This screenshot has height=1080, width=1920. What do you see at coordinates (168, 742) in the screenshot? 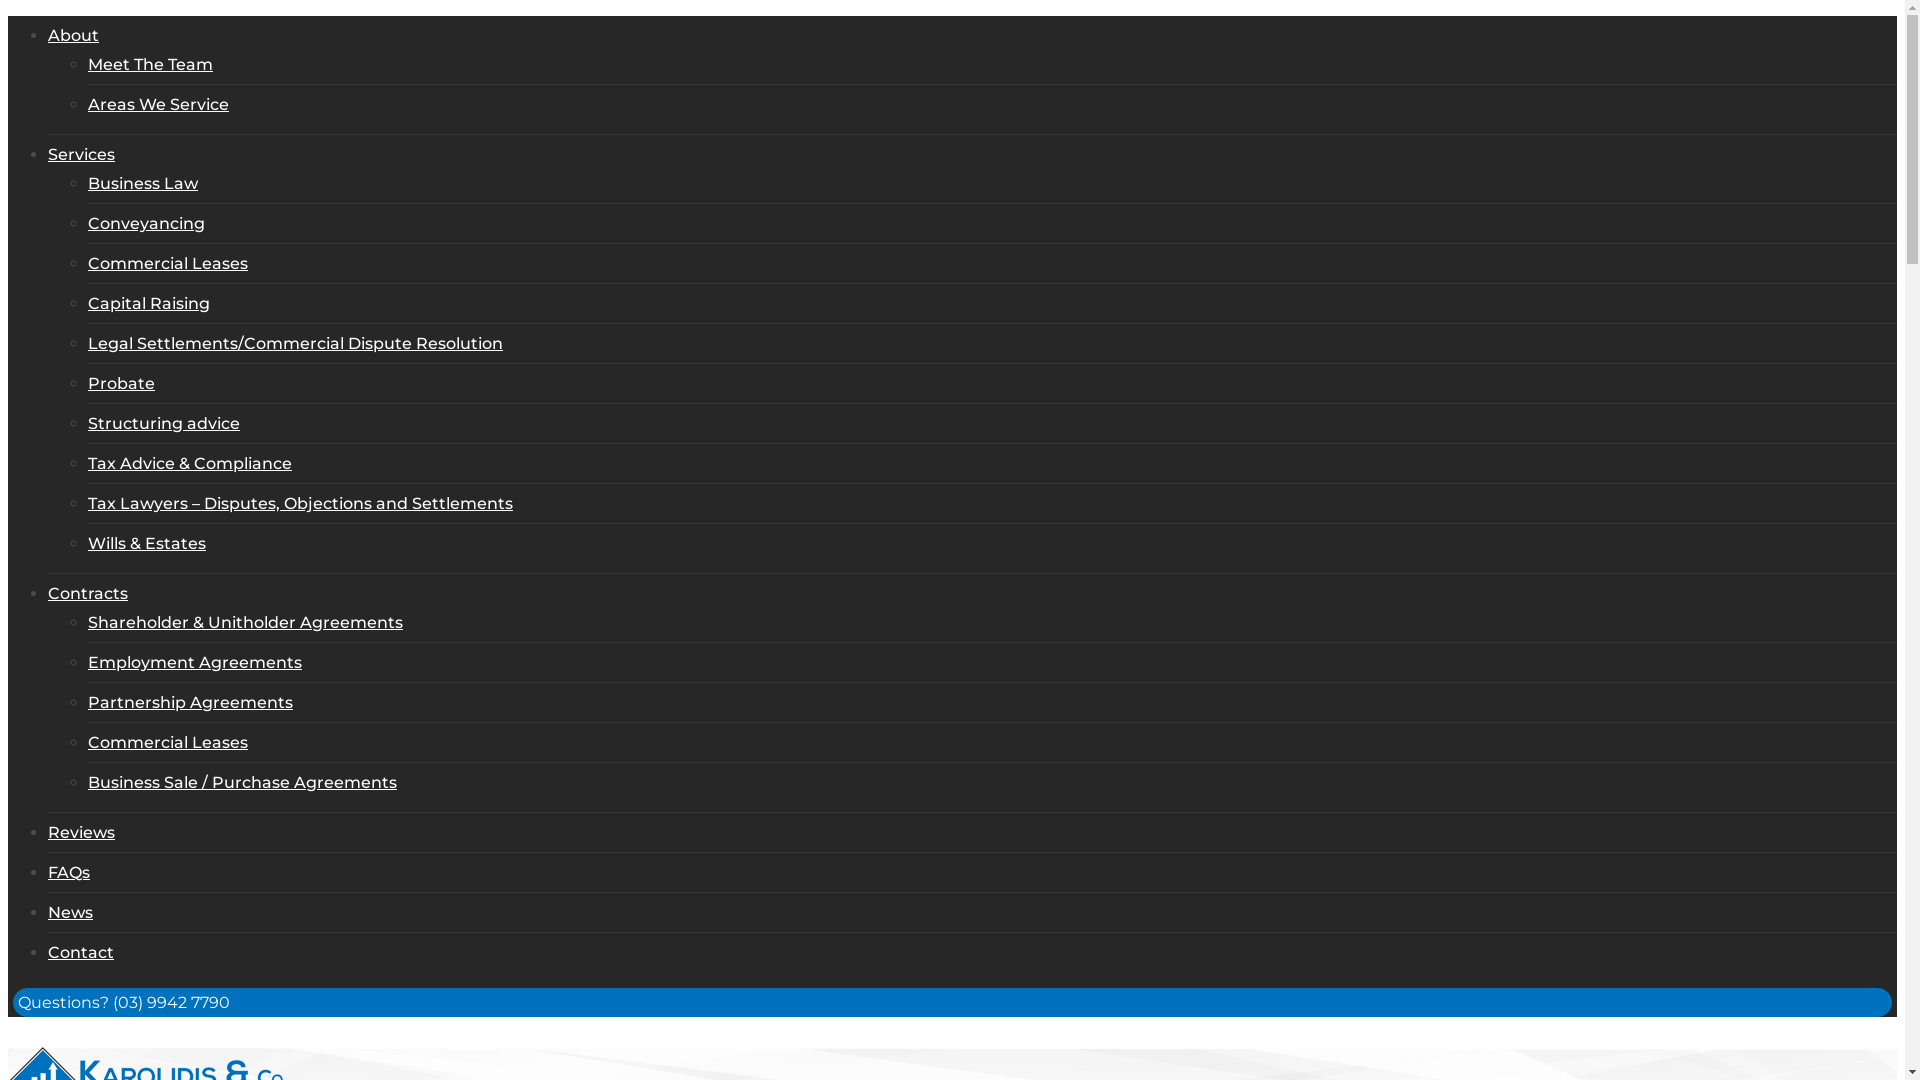
I see `Commercial Leases` at bounding box center [168, 742].